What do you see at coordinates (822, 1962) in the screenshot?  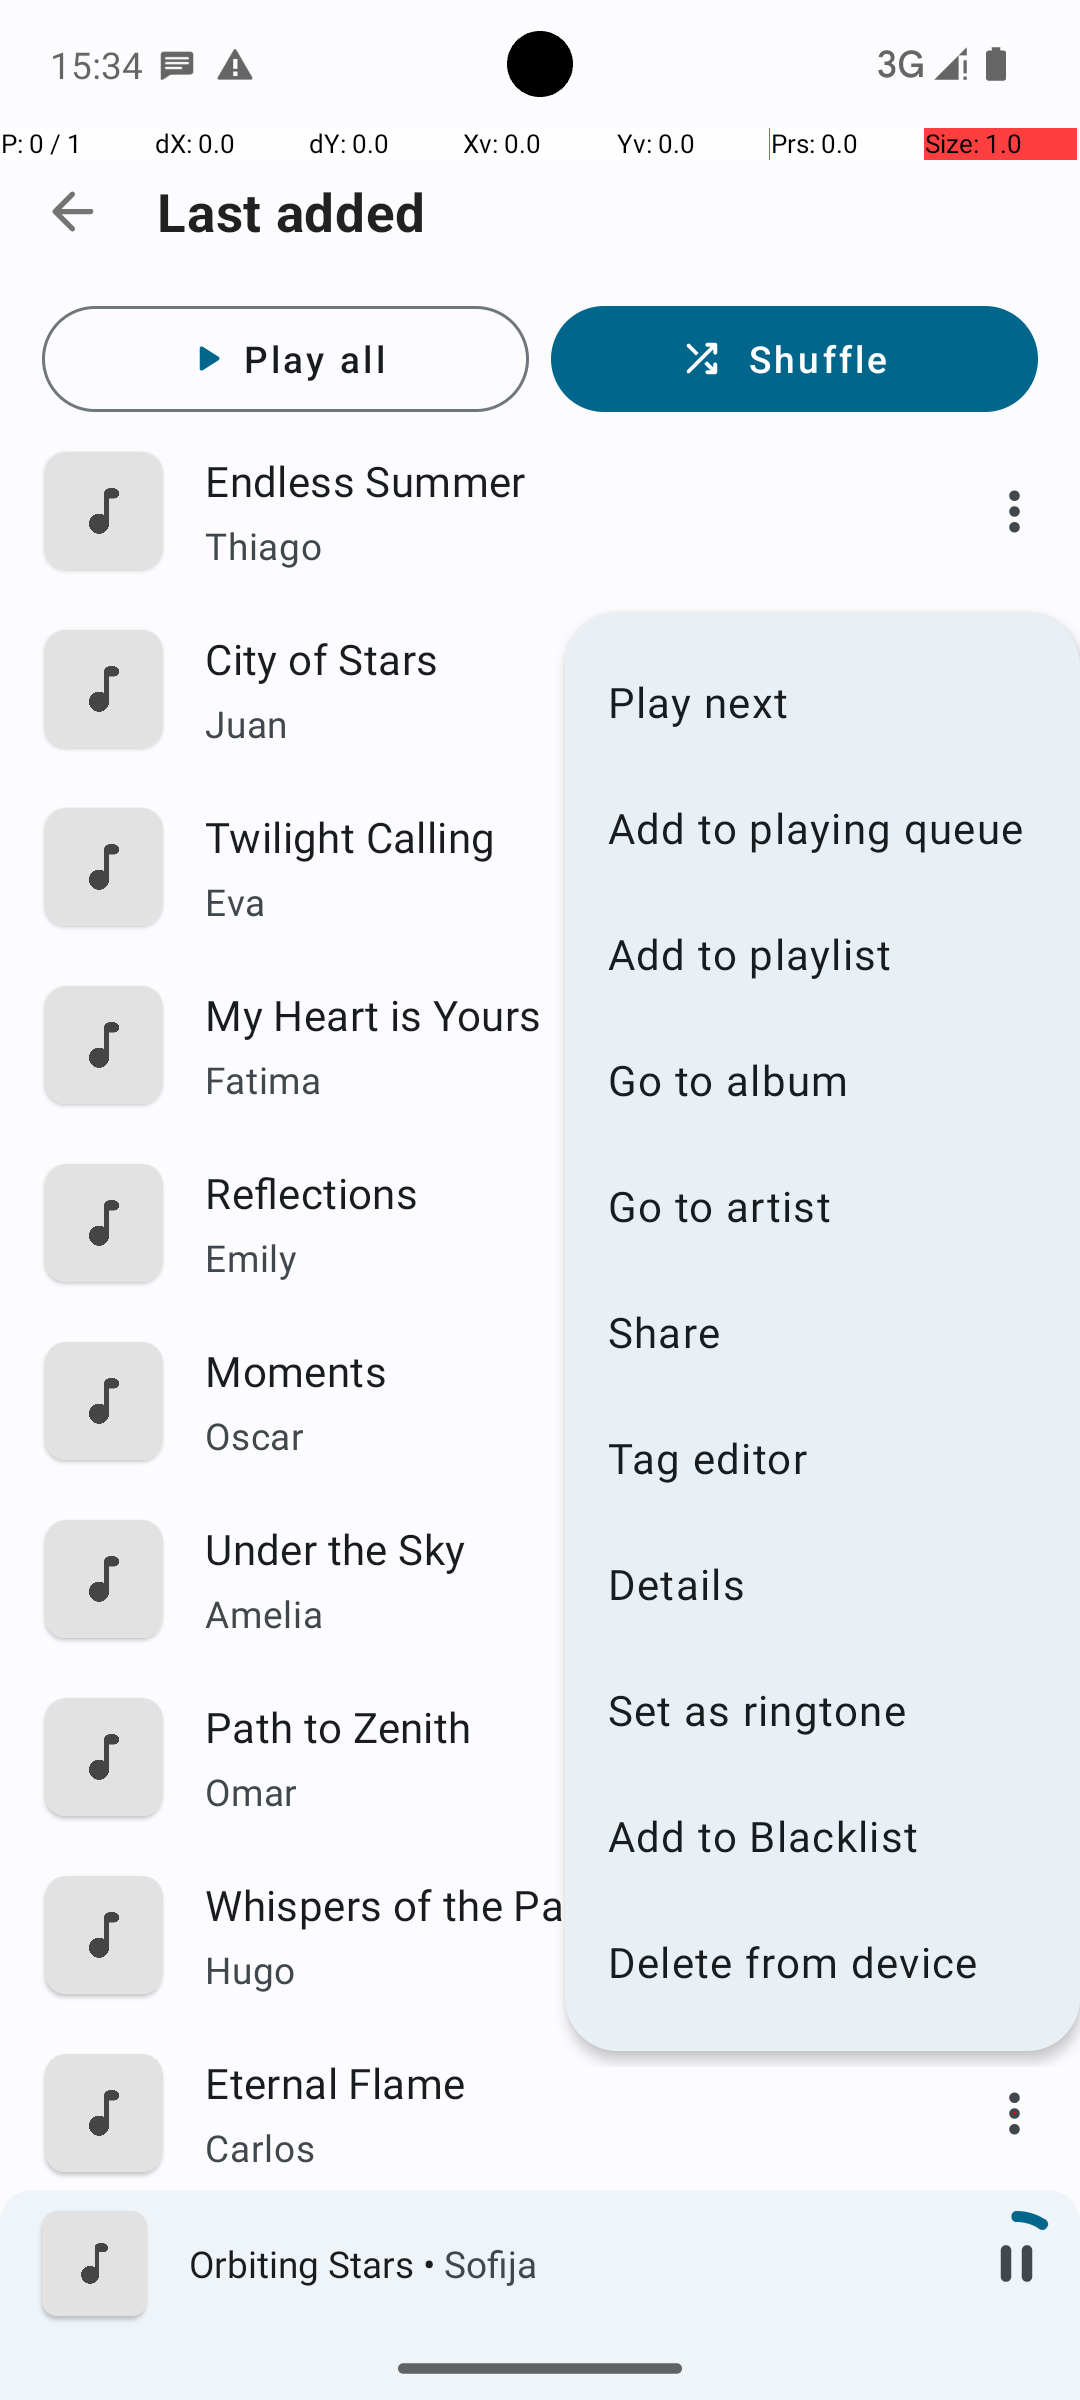 I see `Delete from device` at bounding box center [822, 1962].